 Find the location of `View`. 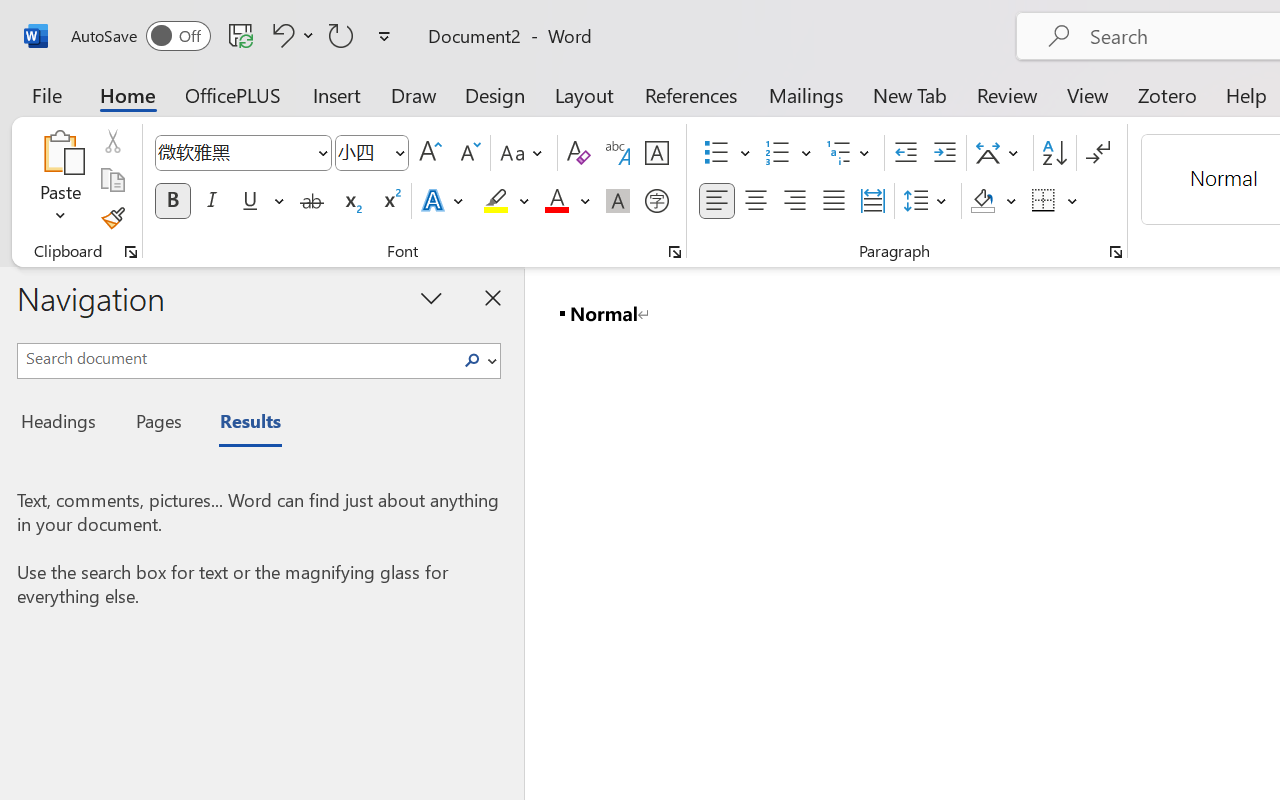

View is located at coordinates (1088, 94).